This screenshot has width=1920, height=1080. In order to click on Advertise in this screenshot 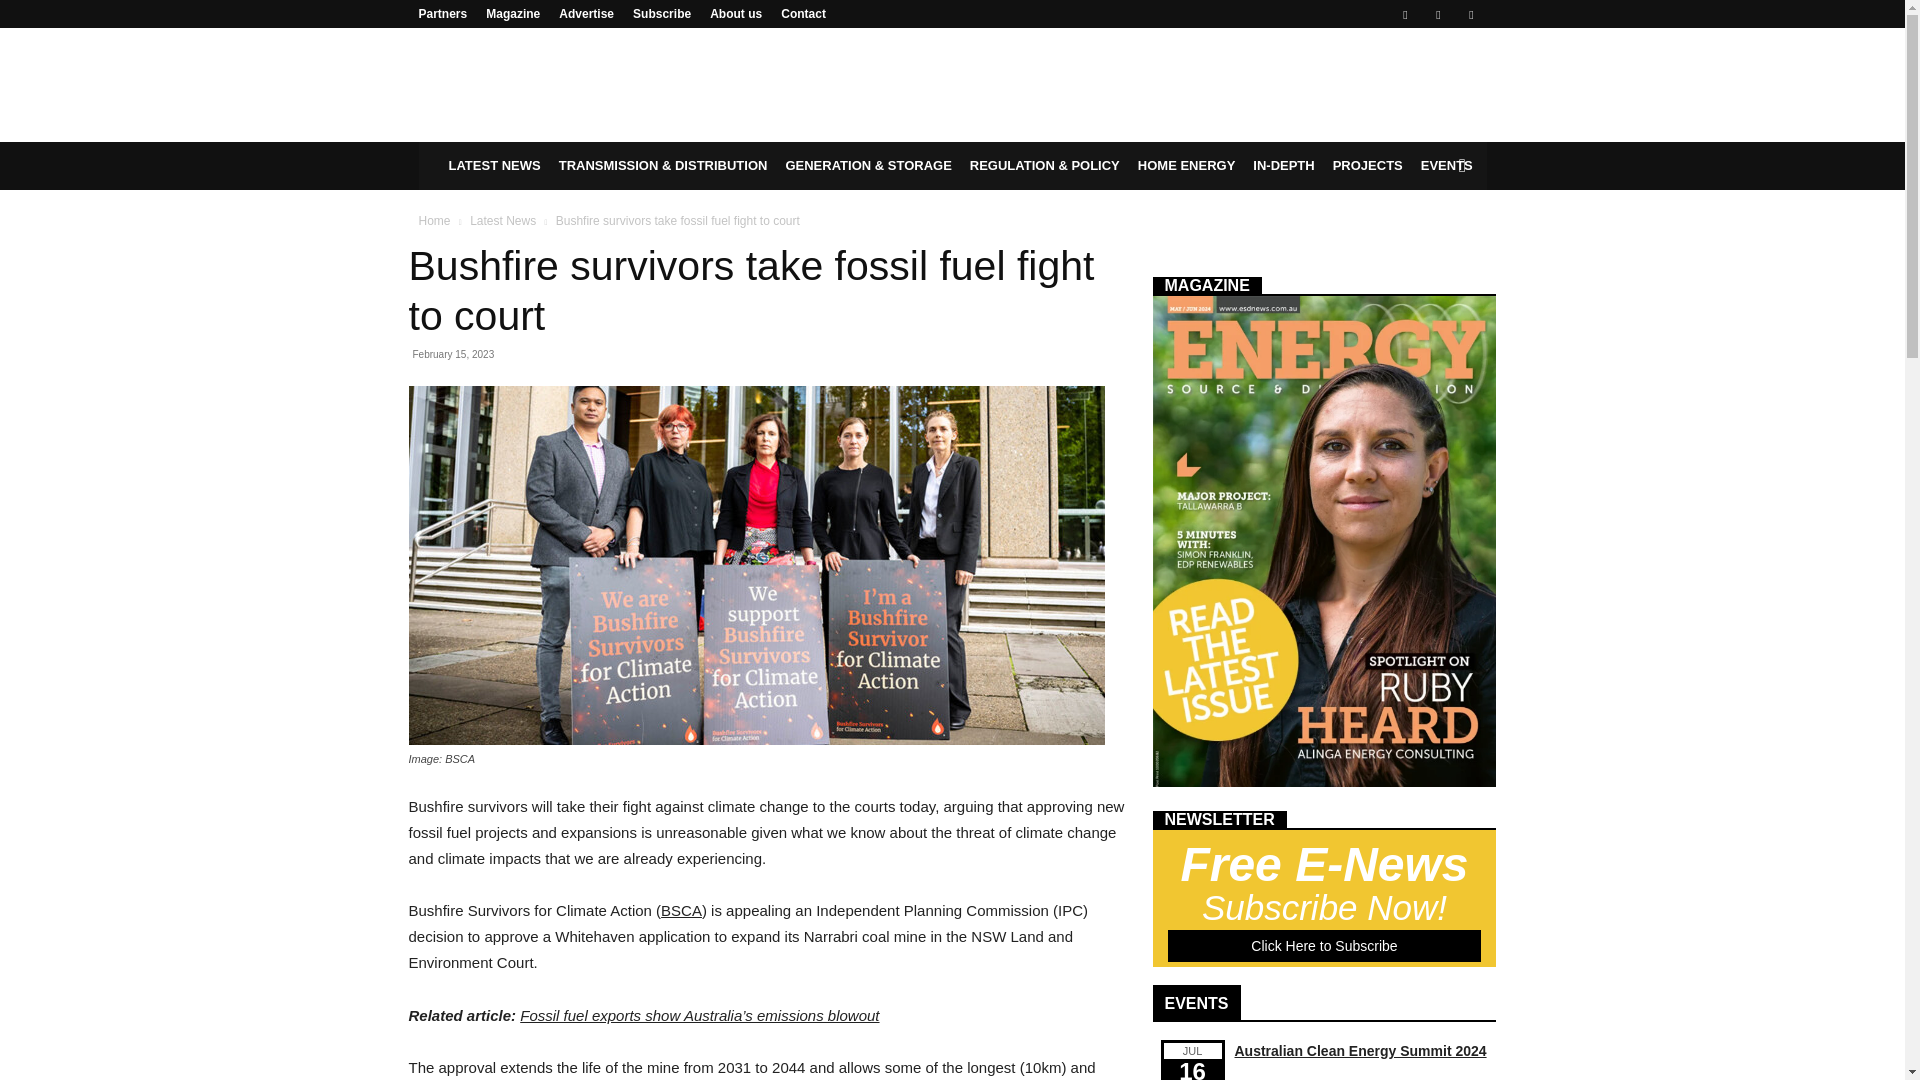, I will do `click(586, 13)`.